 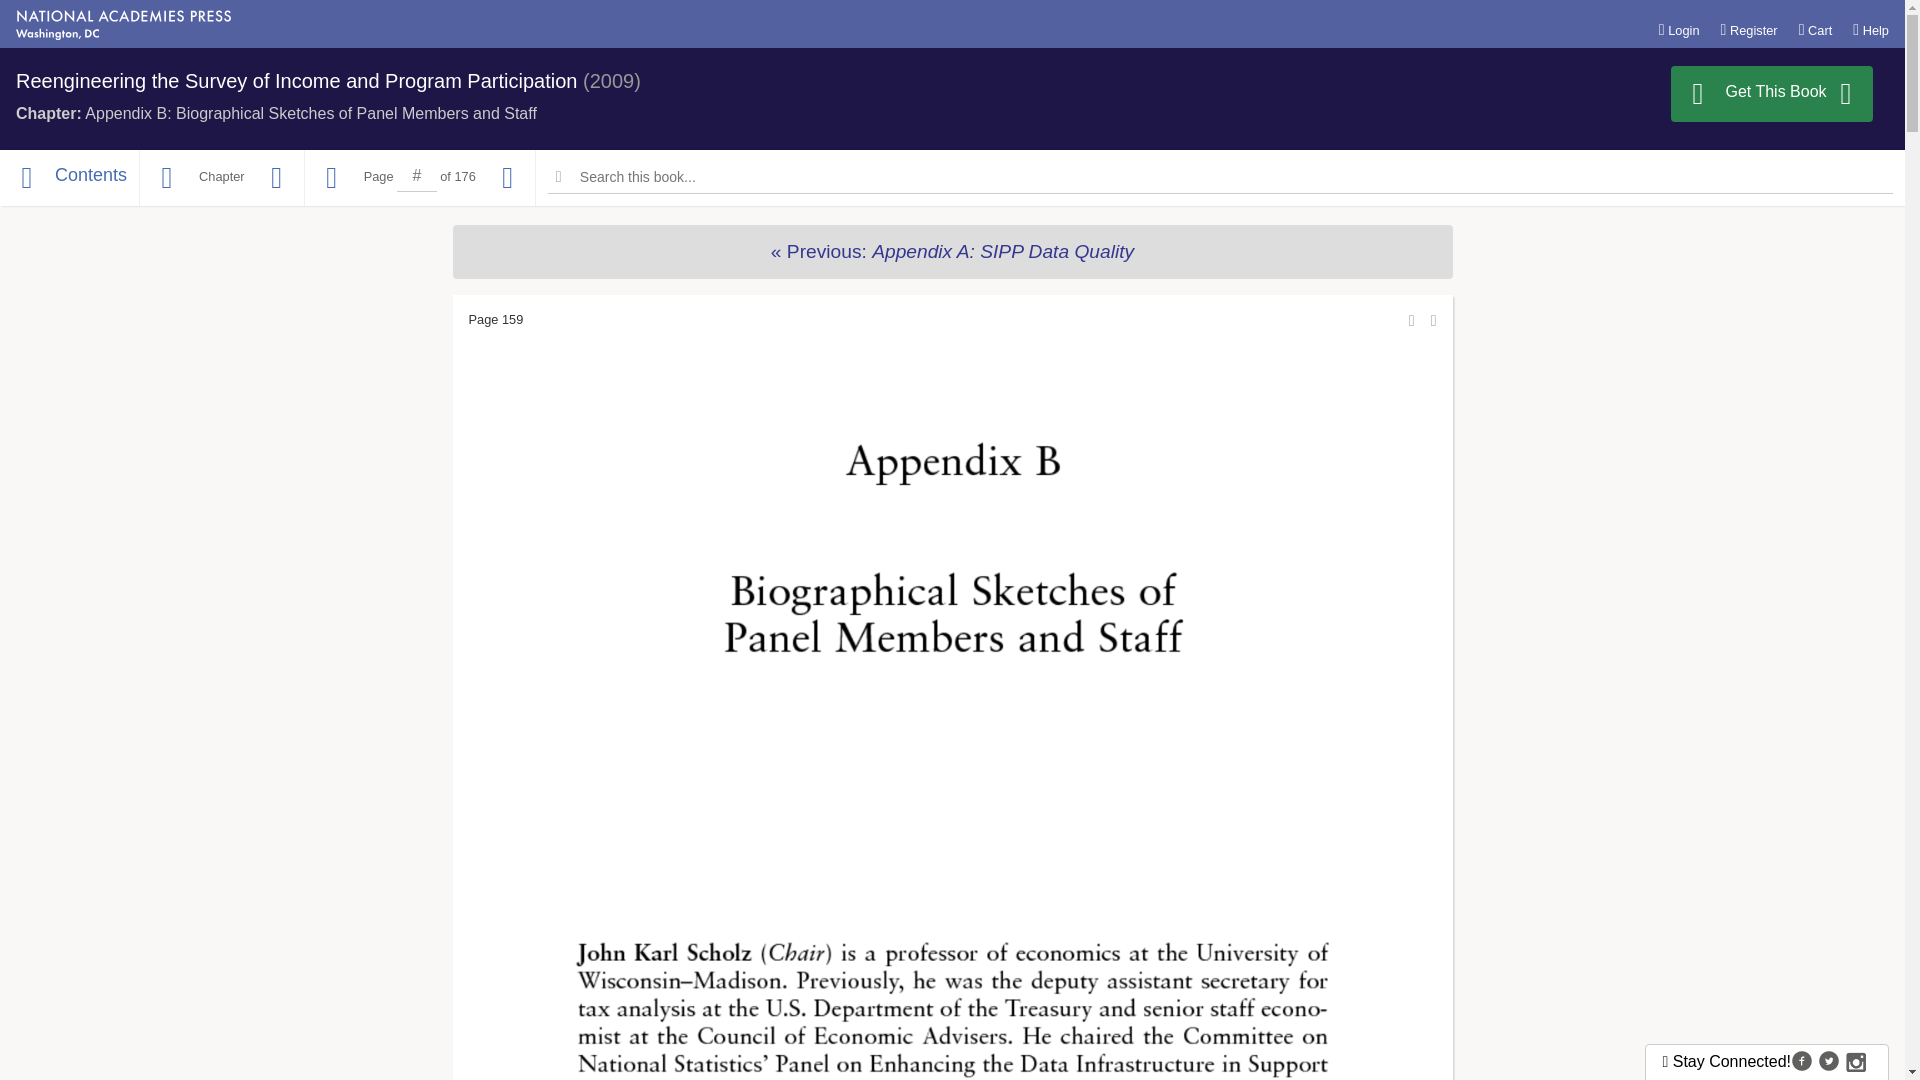 I want to click on Next Chapter, so click(x=276, y=178).